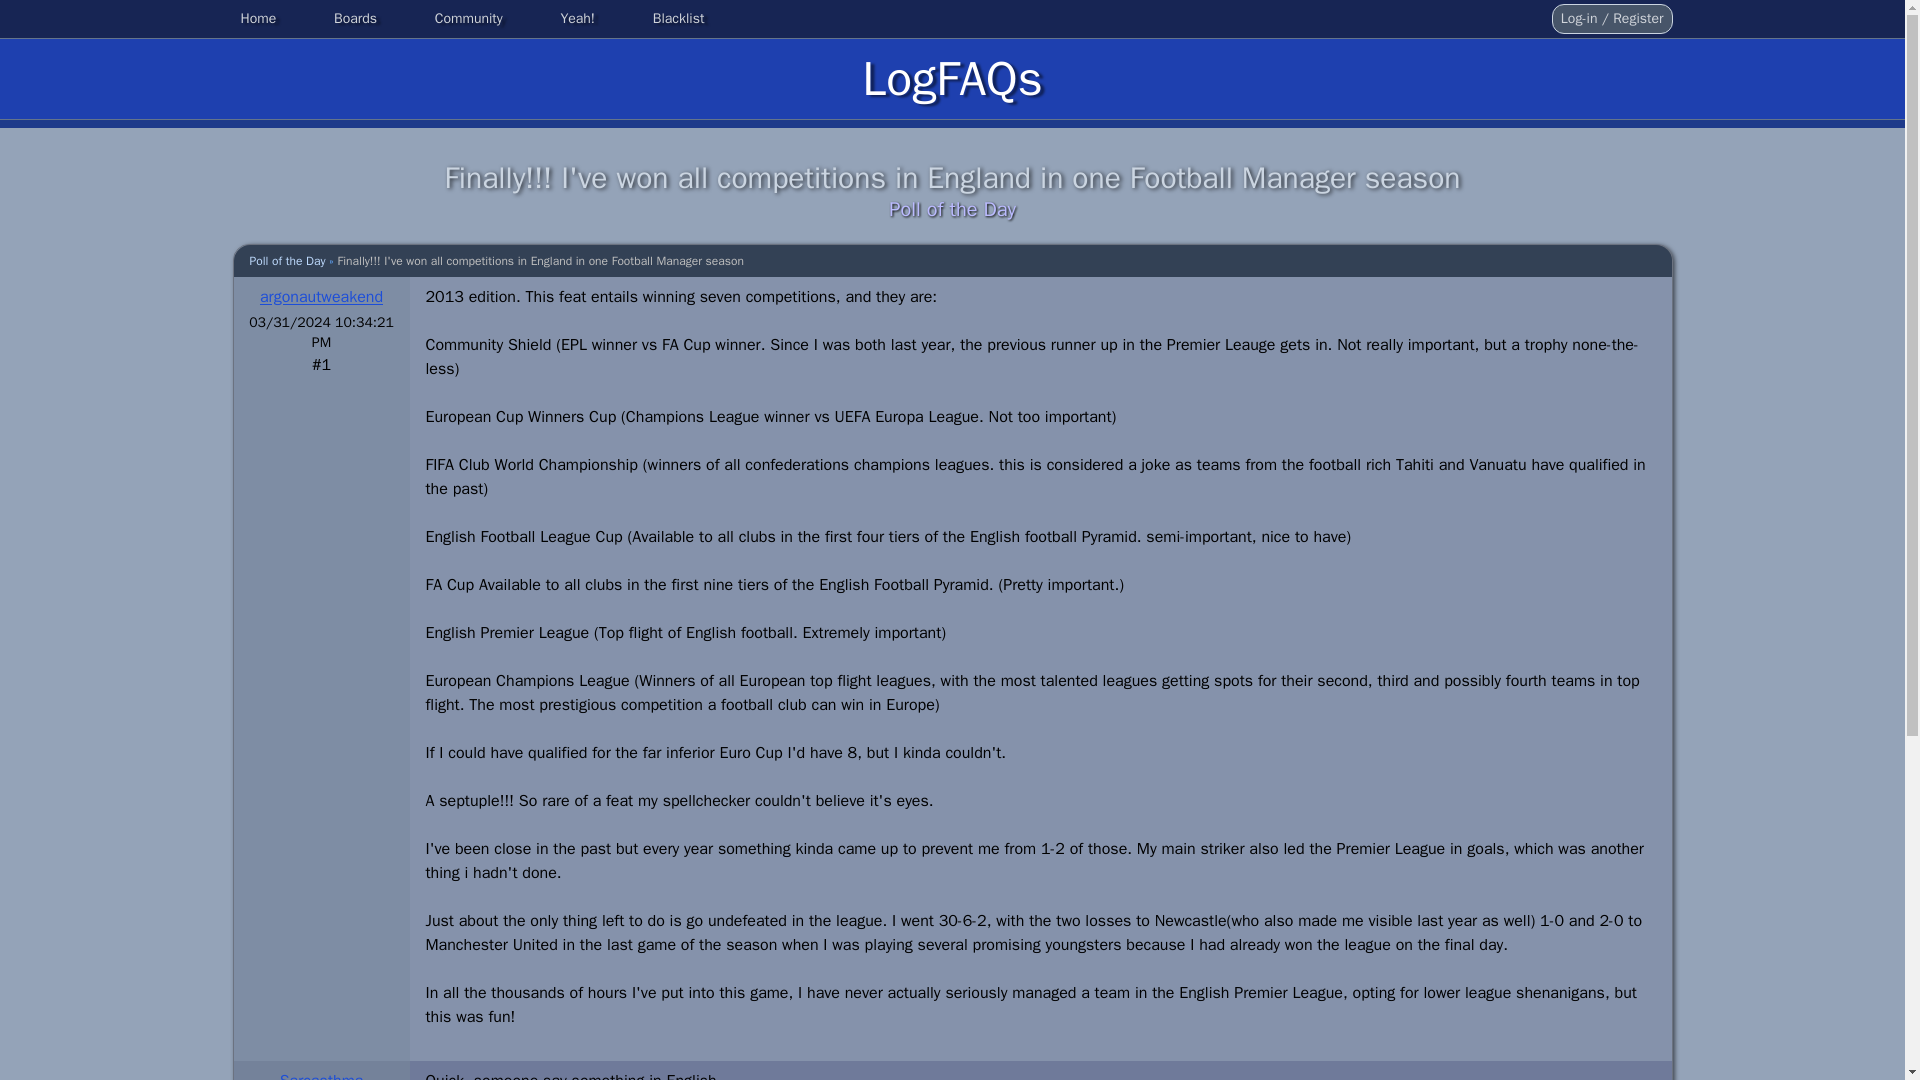 Image resolution: width=1920 pixels, height=1080 pixels. What do you see at coordinates (258, 18) in the screenshot?
I see `Home` at bounding box center [258, 18].